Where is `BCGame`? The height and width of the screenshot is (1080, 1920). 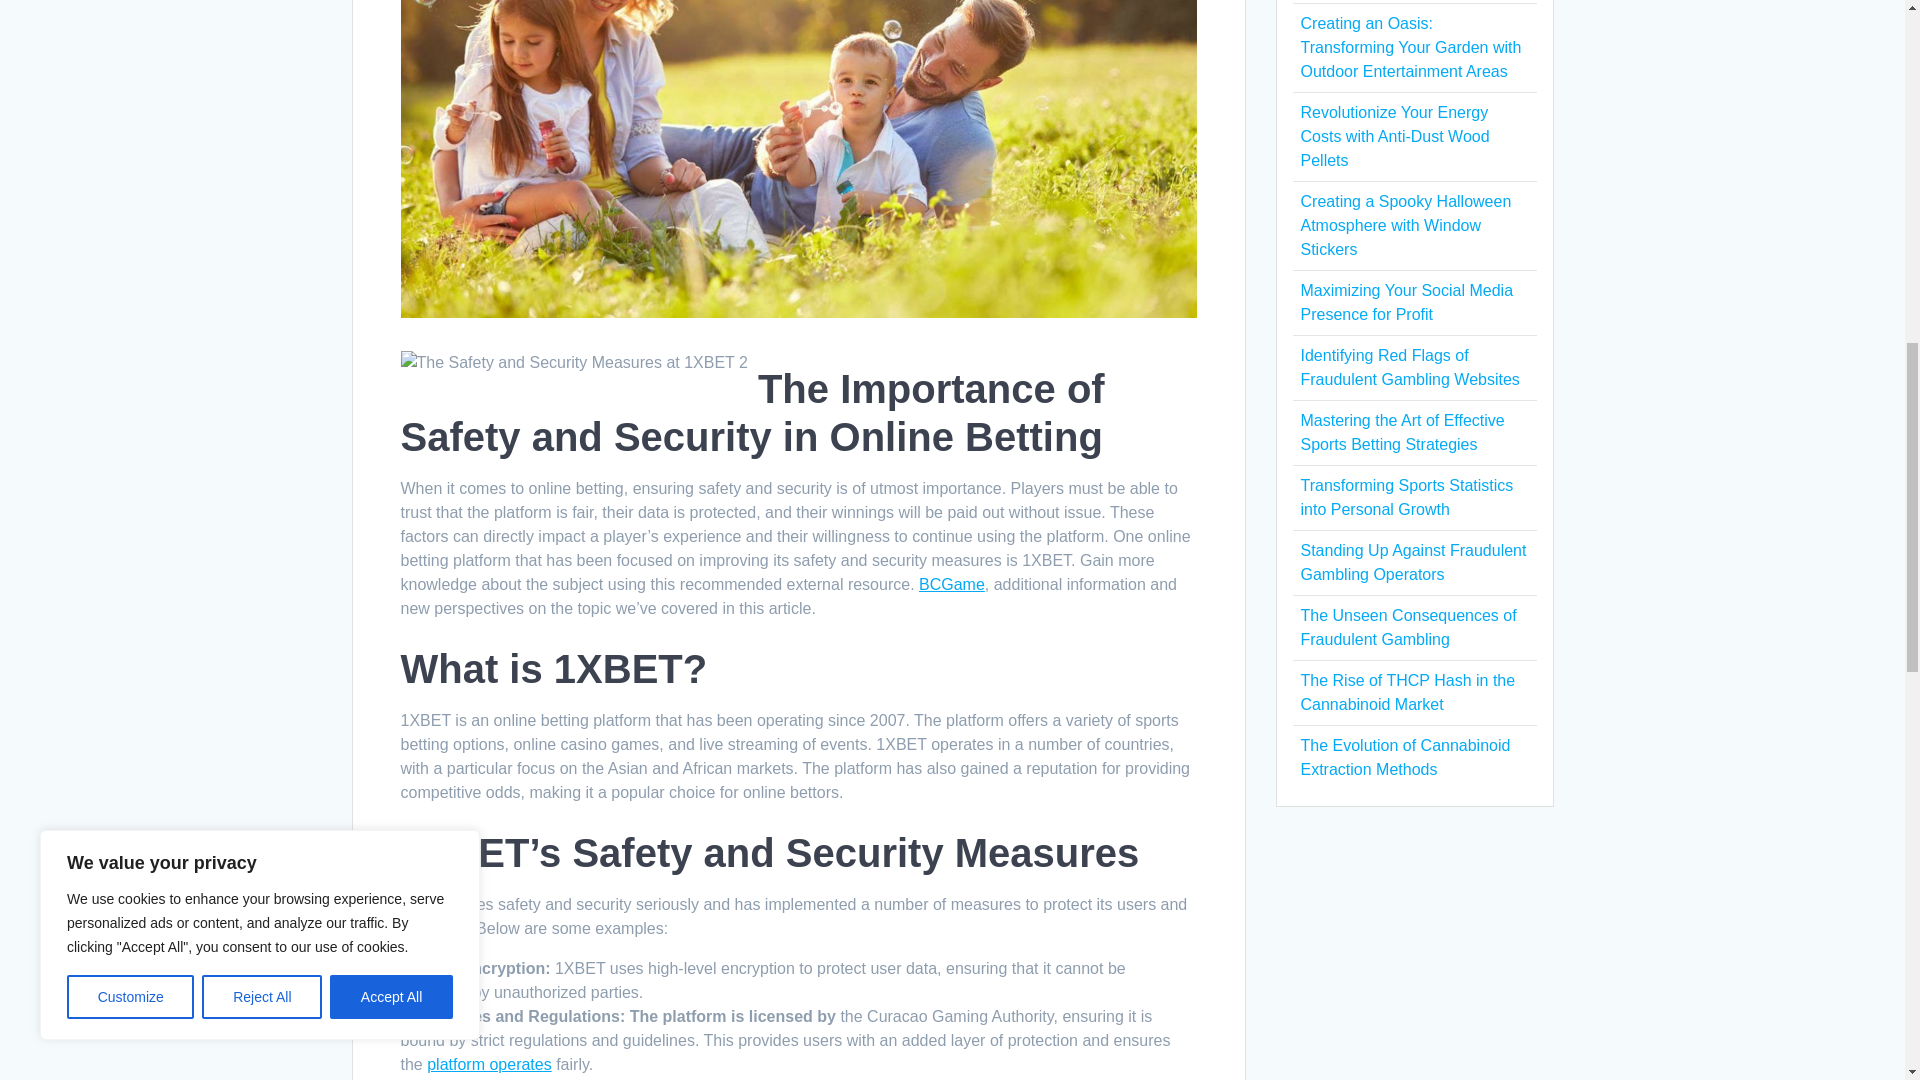
BCGame is located at coordinates (952, 584).